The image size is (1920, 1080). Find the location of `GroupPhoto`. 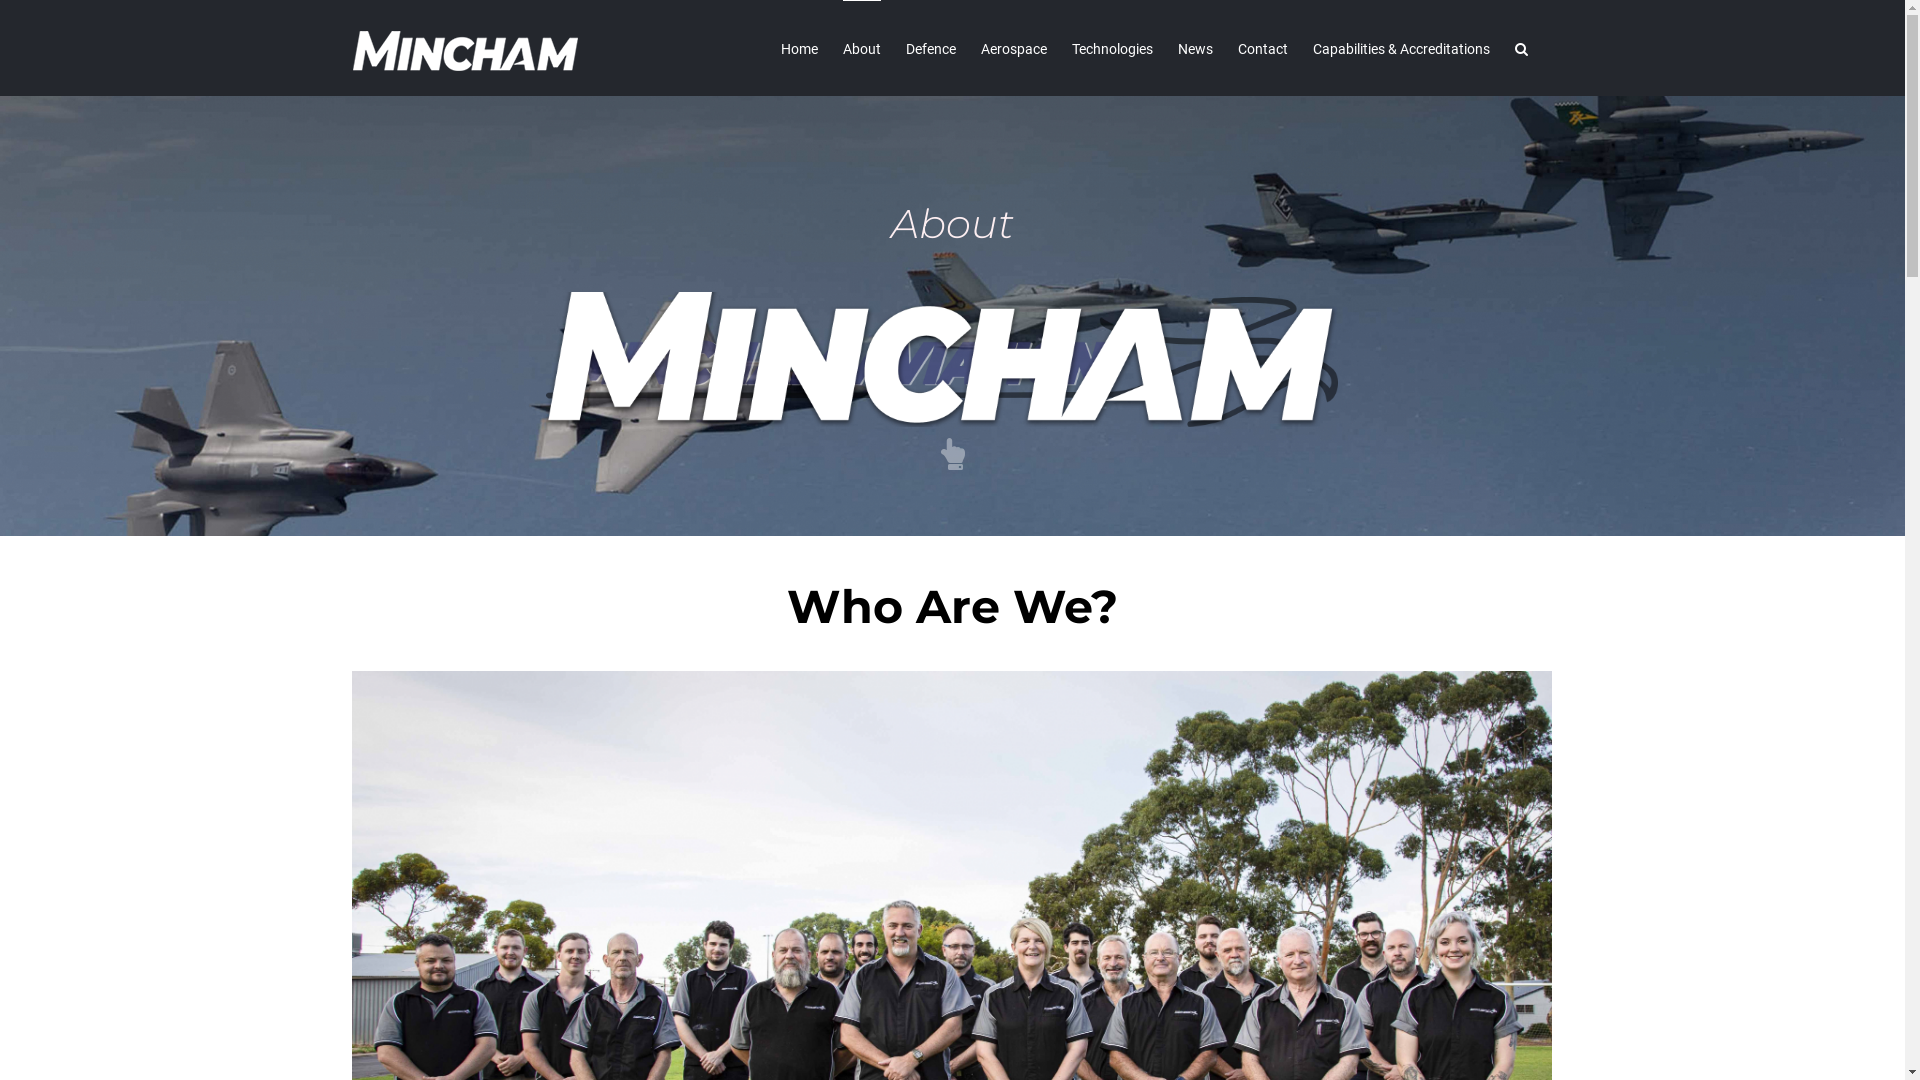

GroupPhoto is located at coordinates (952, 682).